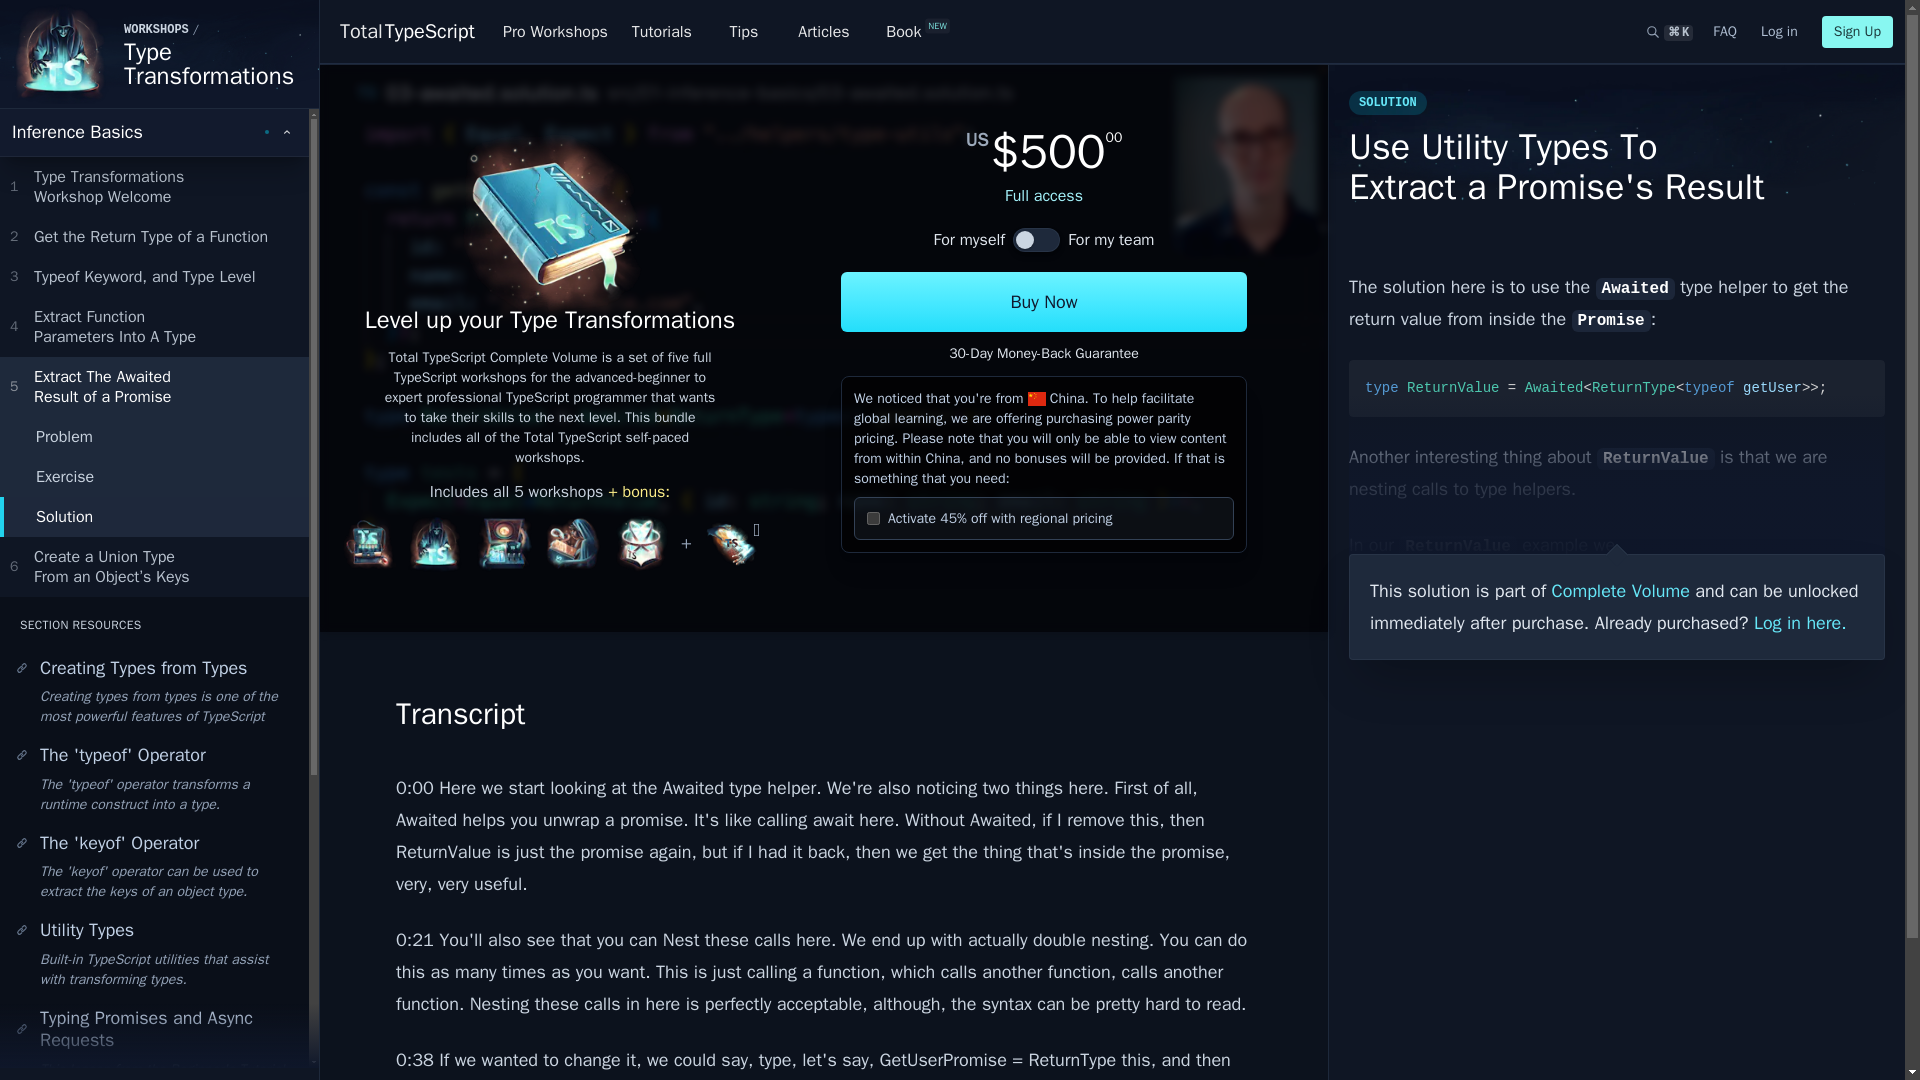 The height and width of the screenshot is (1080, 1920). I want to click on Tips, so click(154, 930).